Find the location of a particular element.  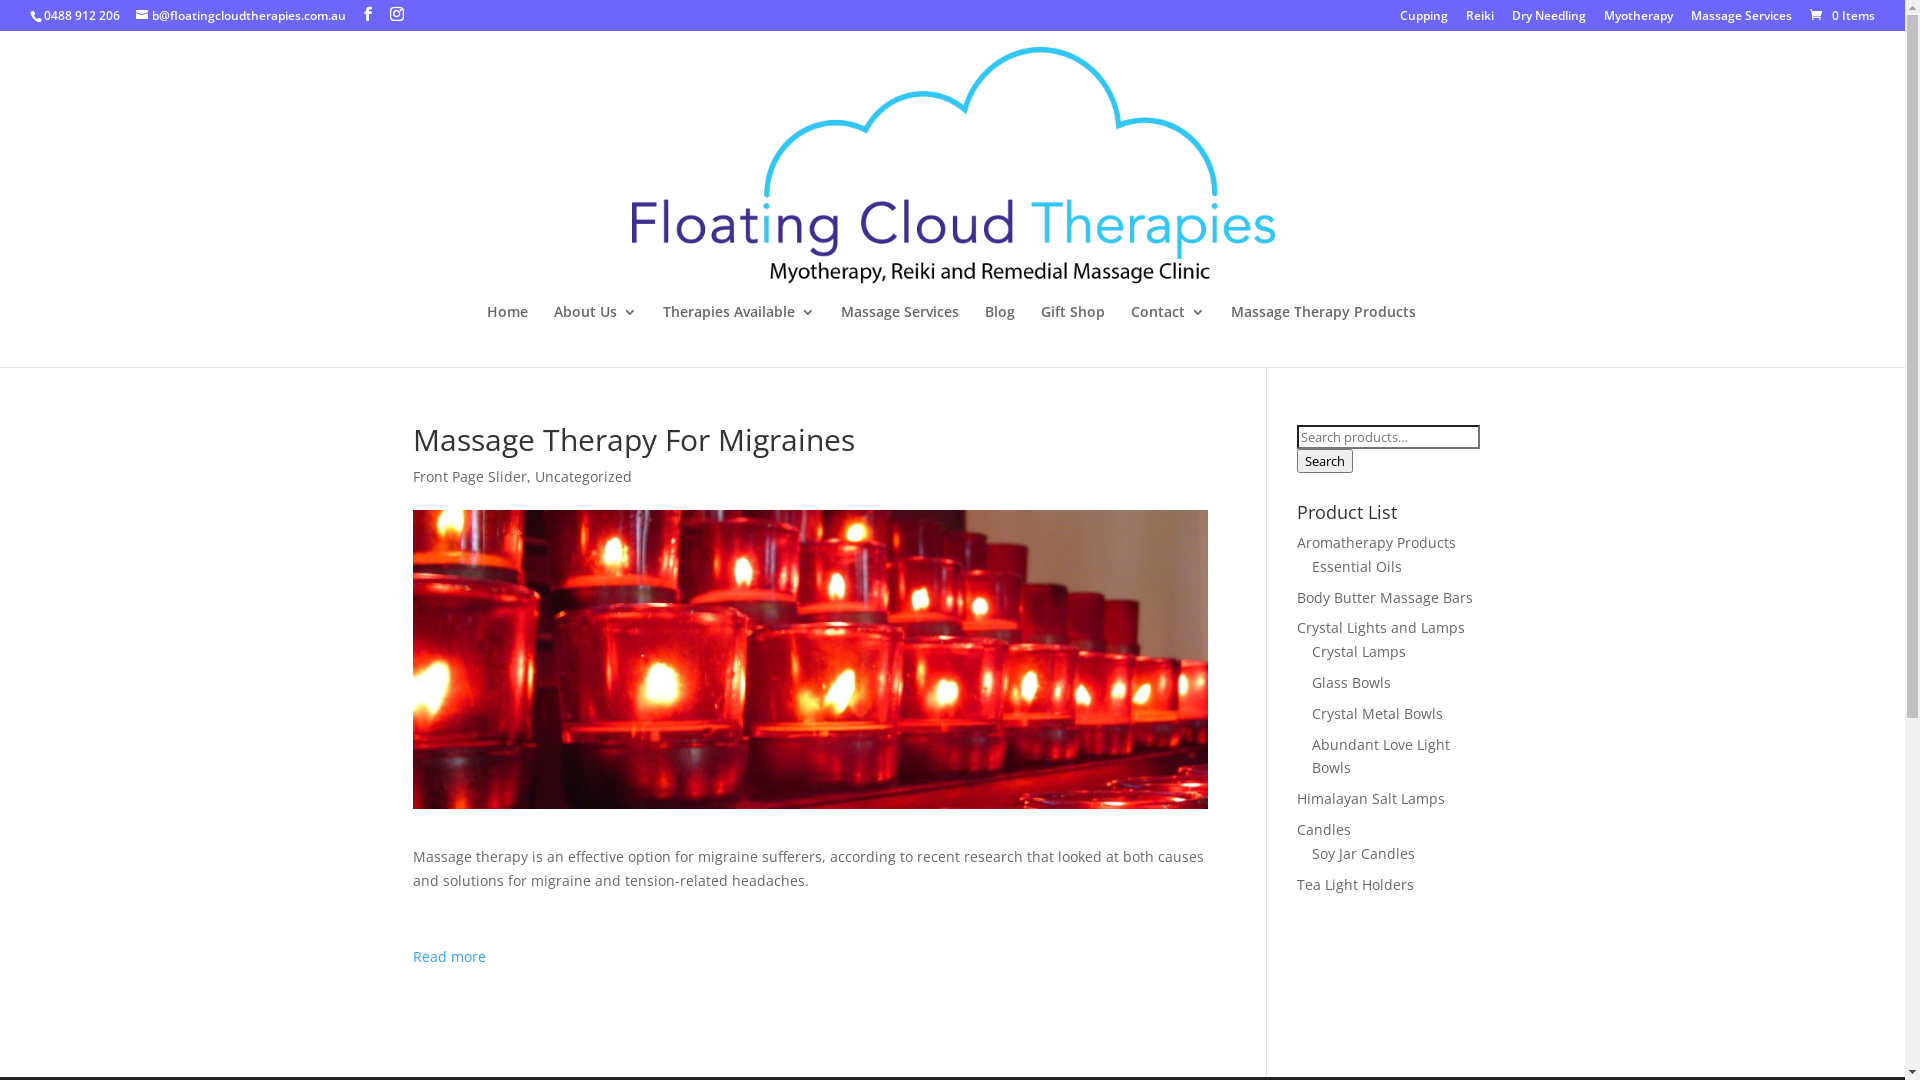

Search is located at coordinates (1325, 461).